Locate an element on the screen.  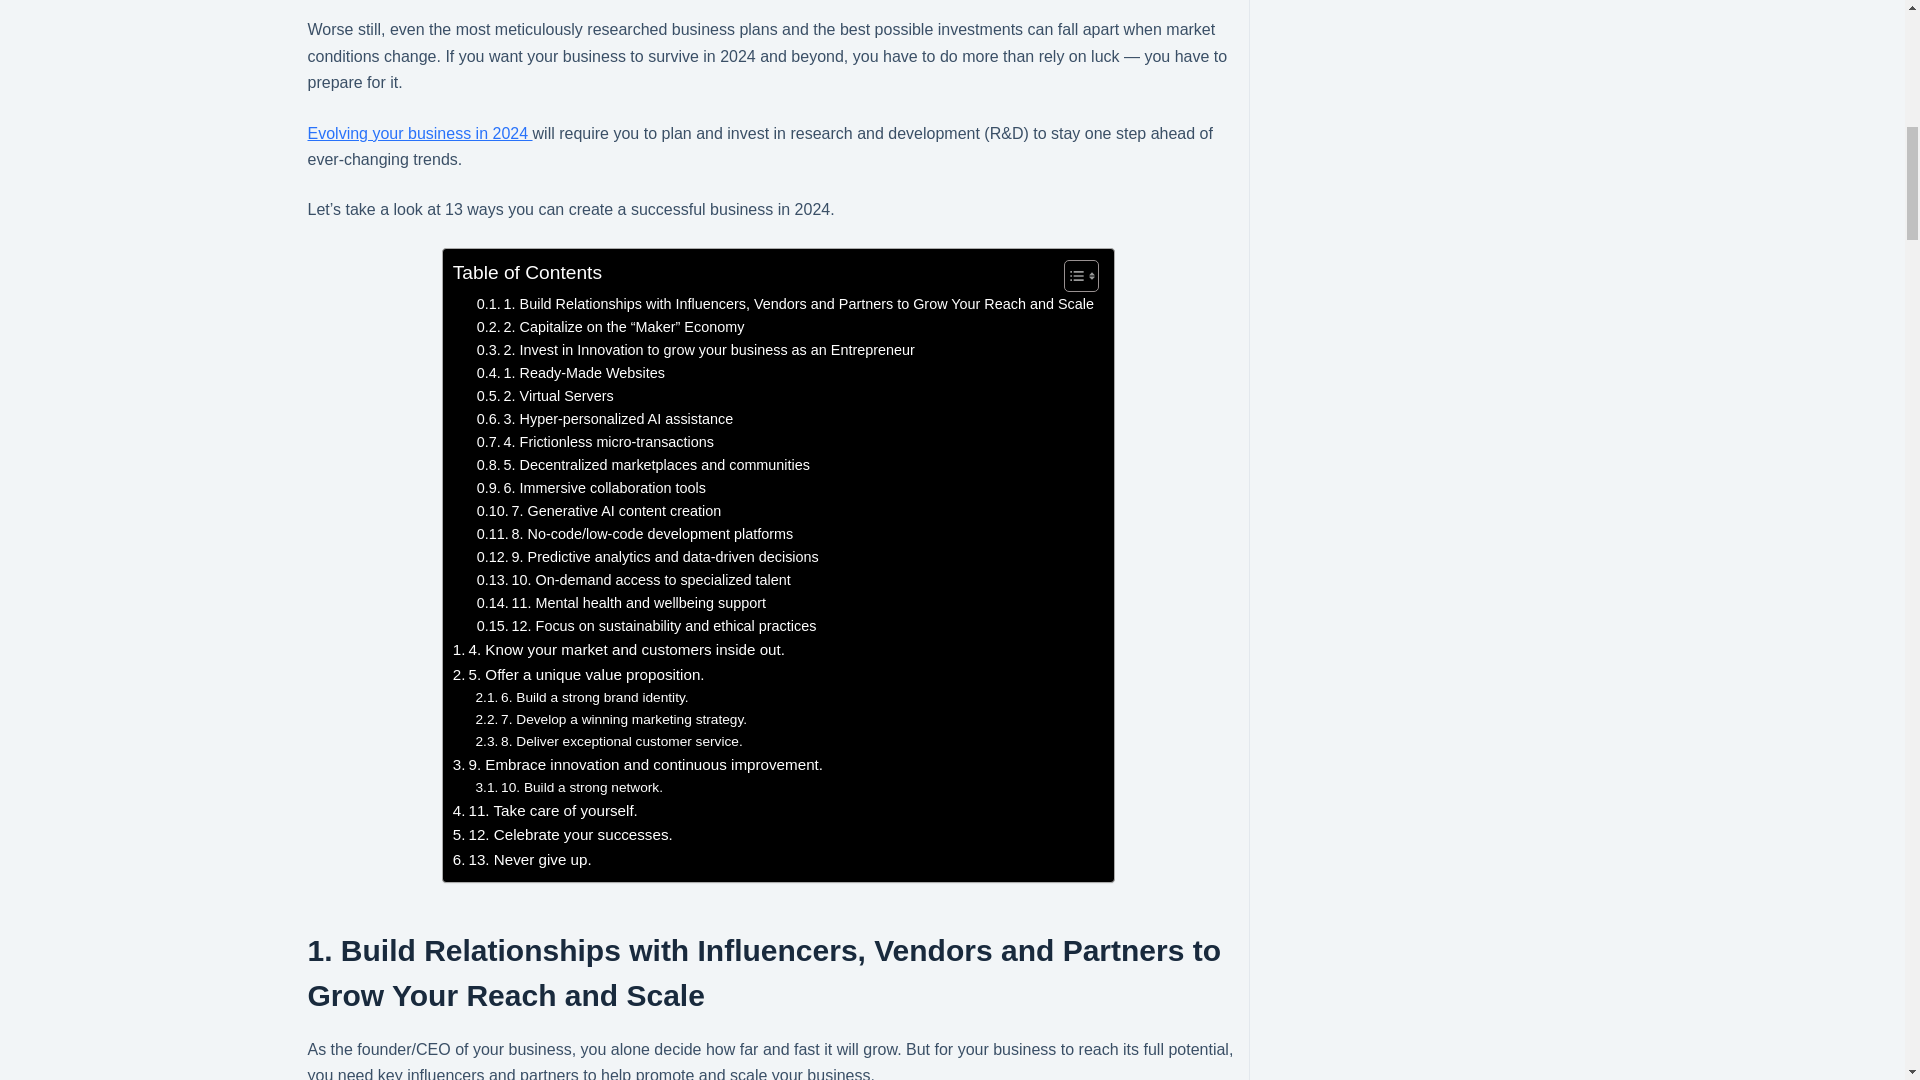
2. Virtual Servers is located at coordinates (545, 396).